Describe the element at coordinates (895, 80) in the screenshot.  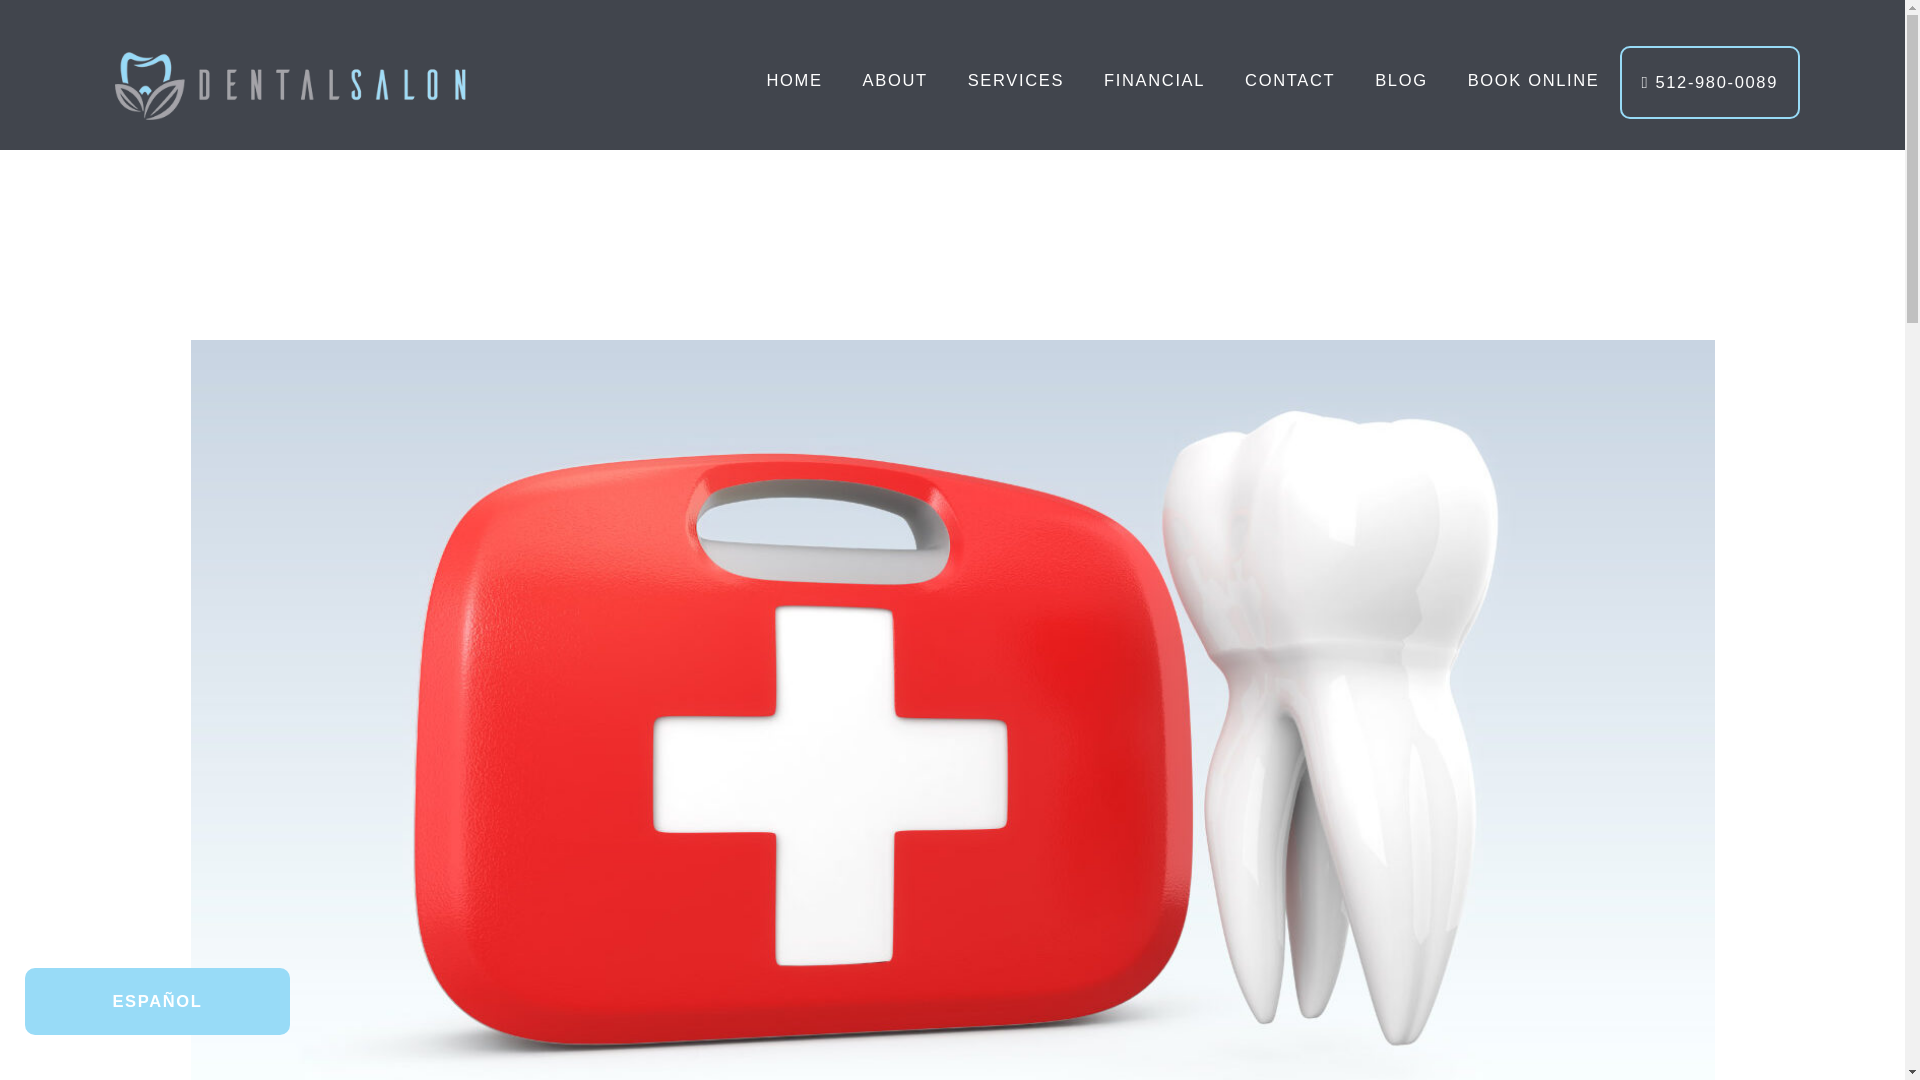
I see `ABOUT` at that location.